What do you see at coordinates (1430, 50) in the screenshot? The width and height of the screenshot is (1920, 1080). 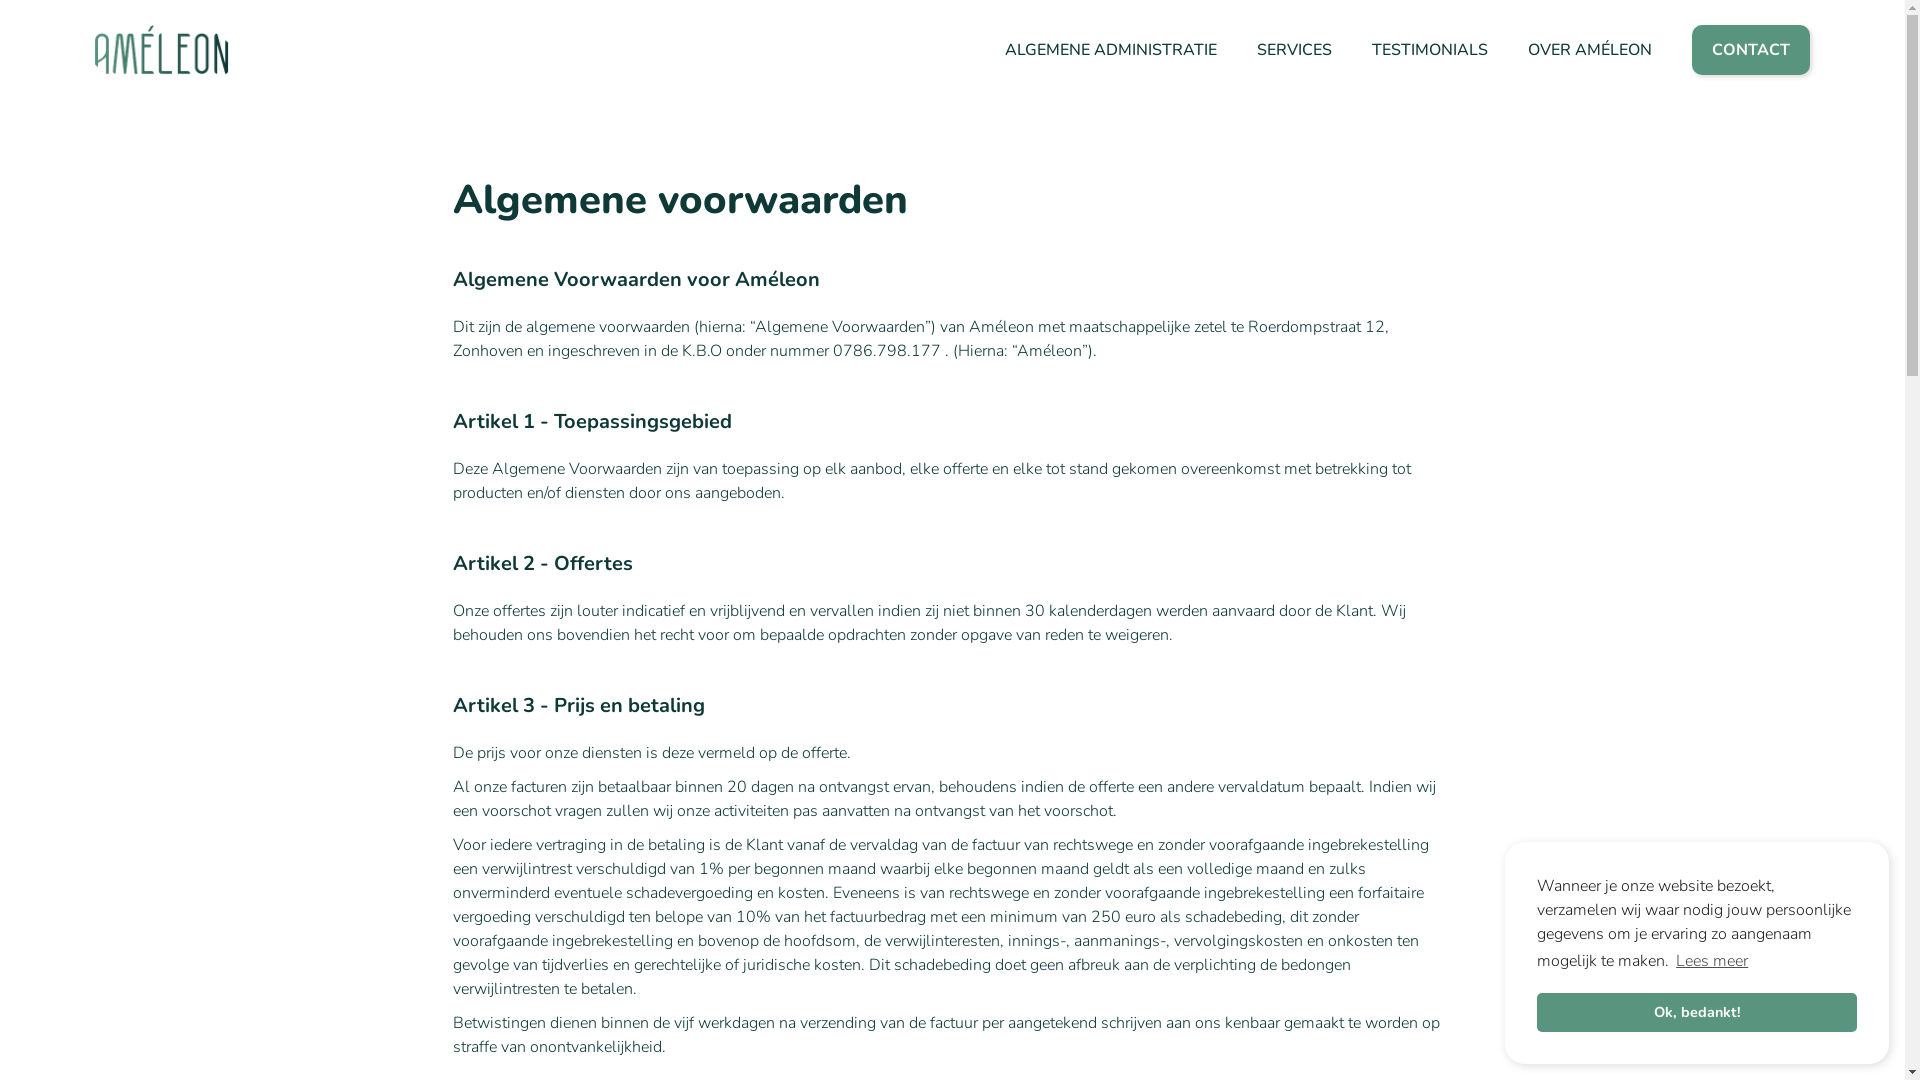 I see `TESTIMONIALS` at bounding box center [1430, 50].